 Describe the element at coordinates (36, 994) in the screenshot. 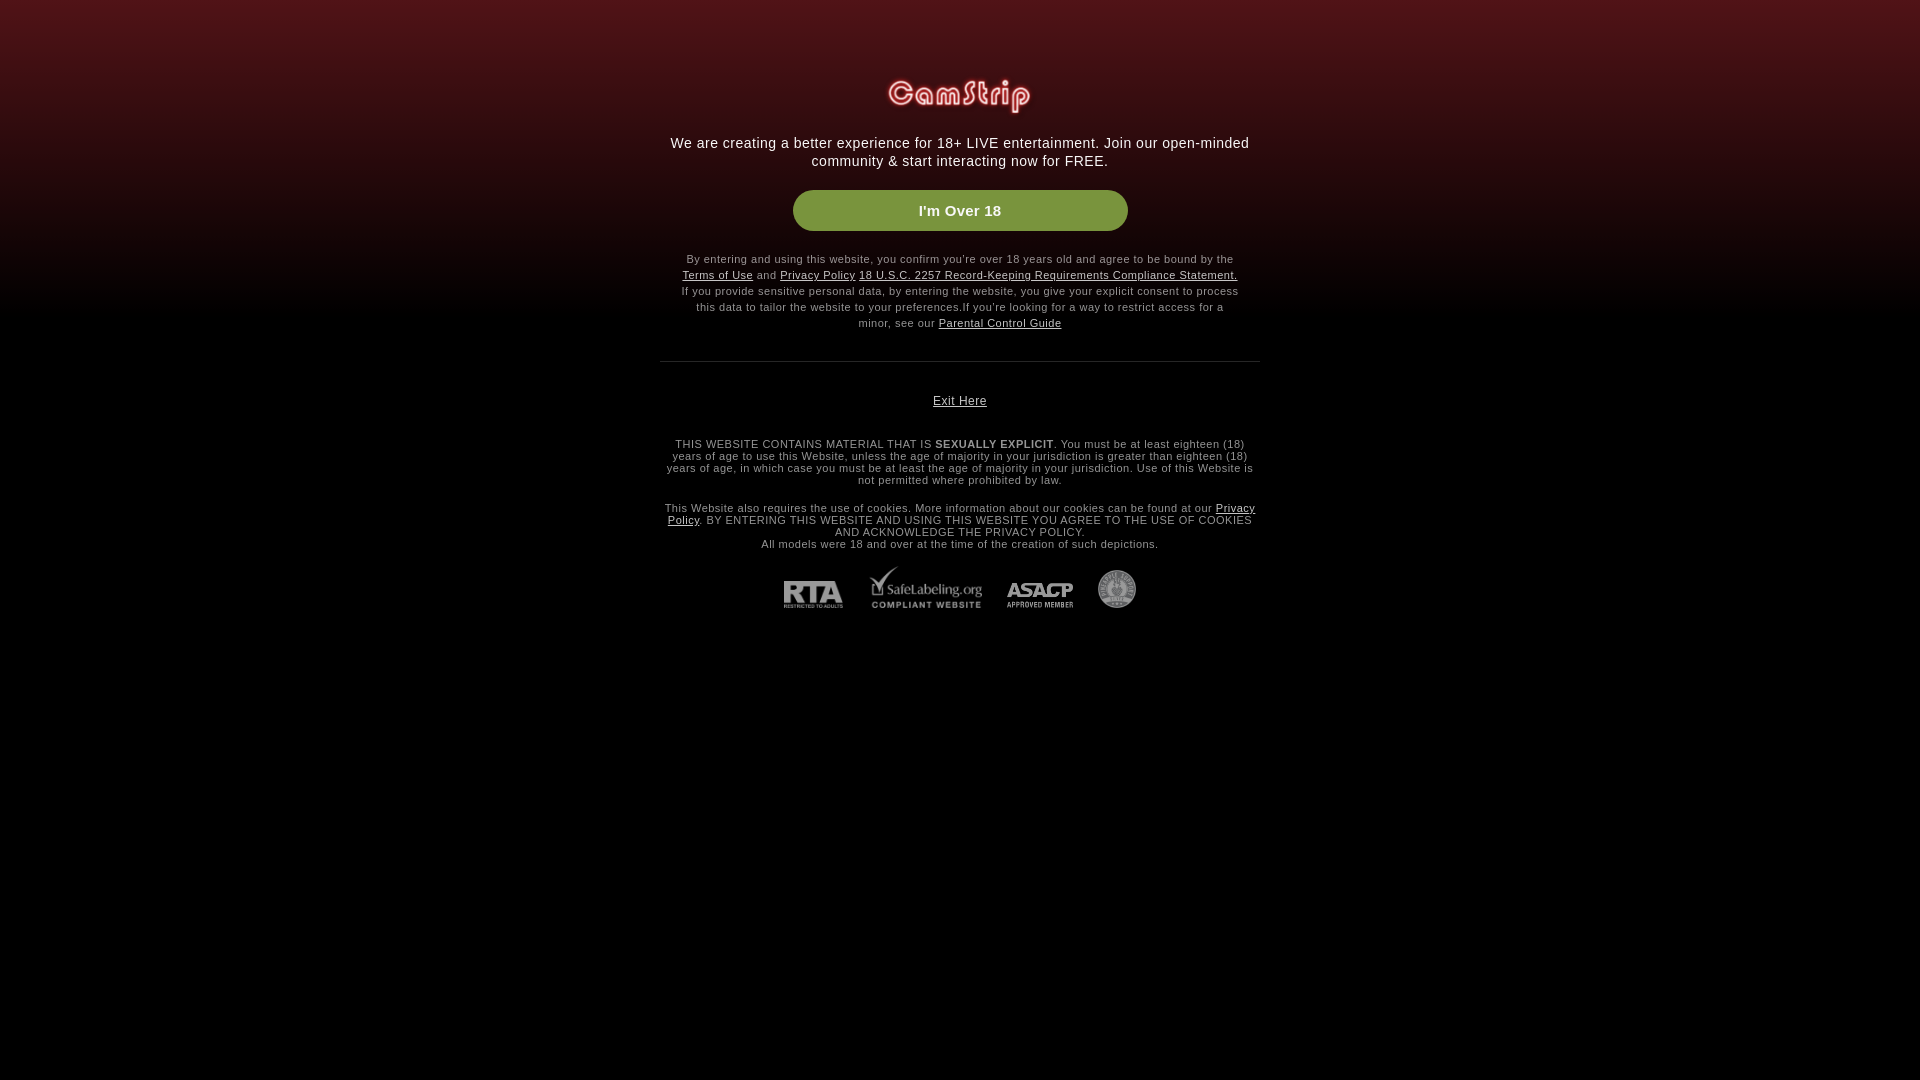

I see `White` at that location.